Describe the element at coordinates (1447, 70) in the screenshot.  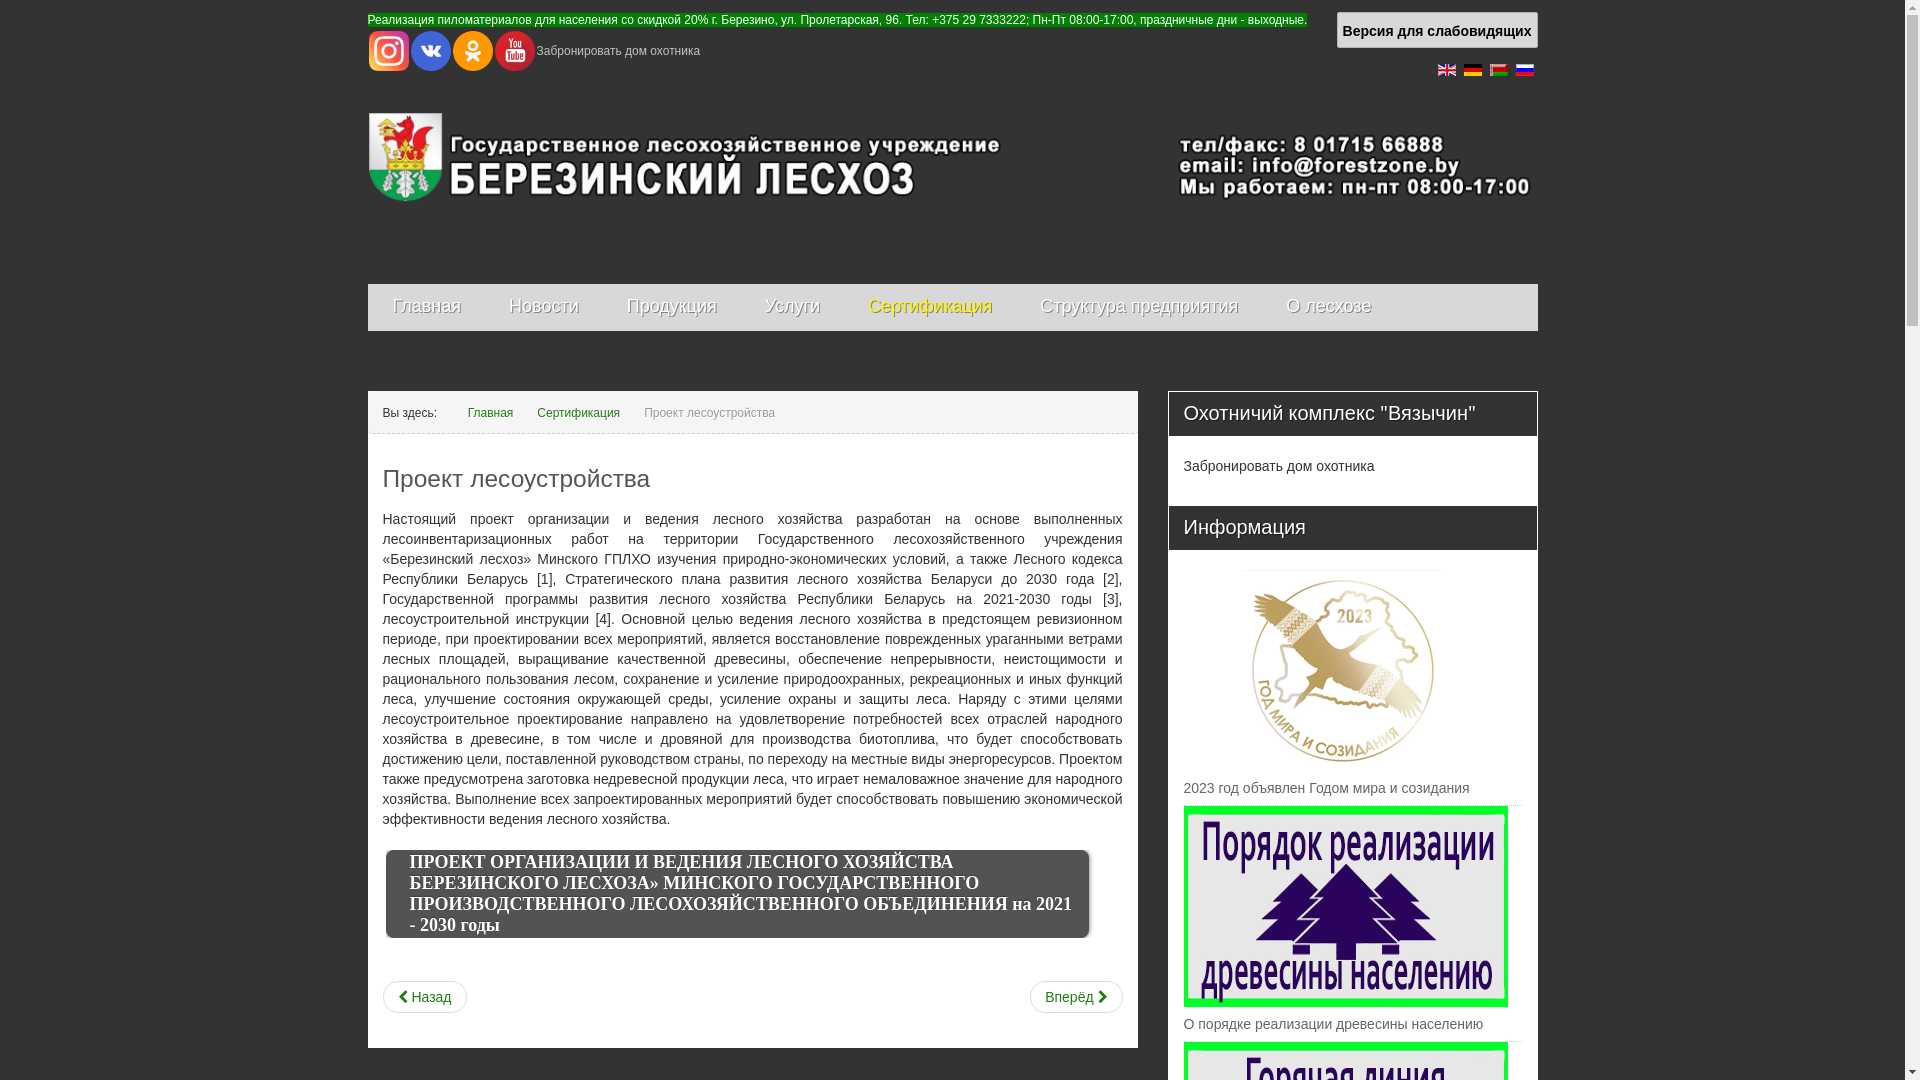
I see `English (UK)` at that location.